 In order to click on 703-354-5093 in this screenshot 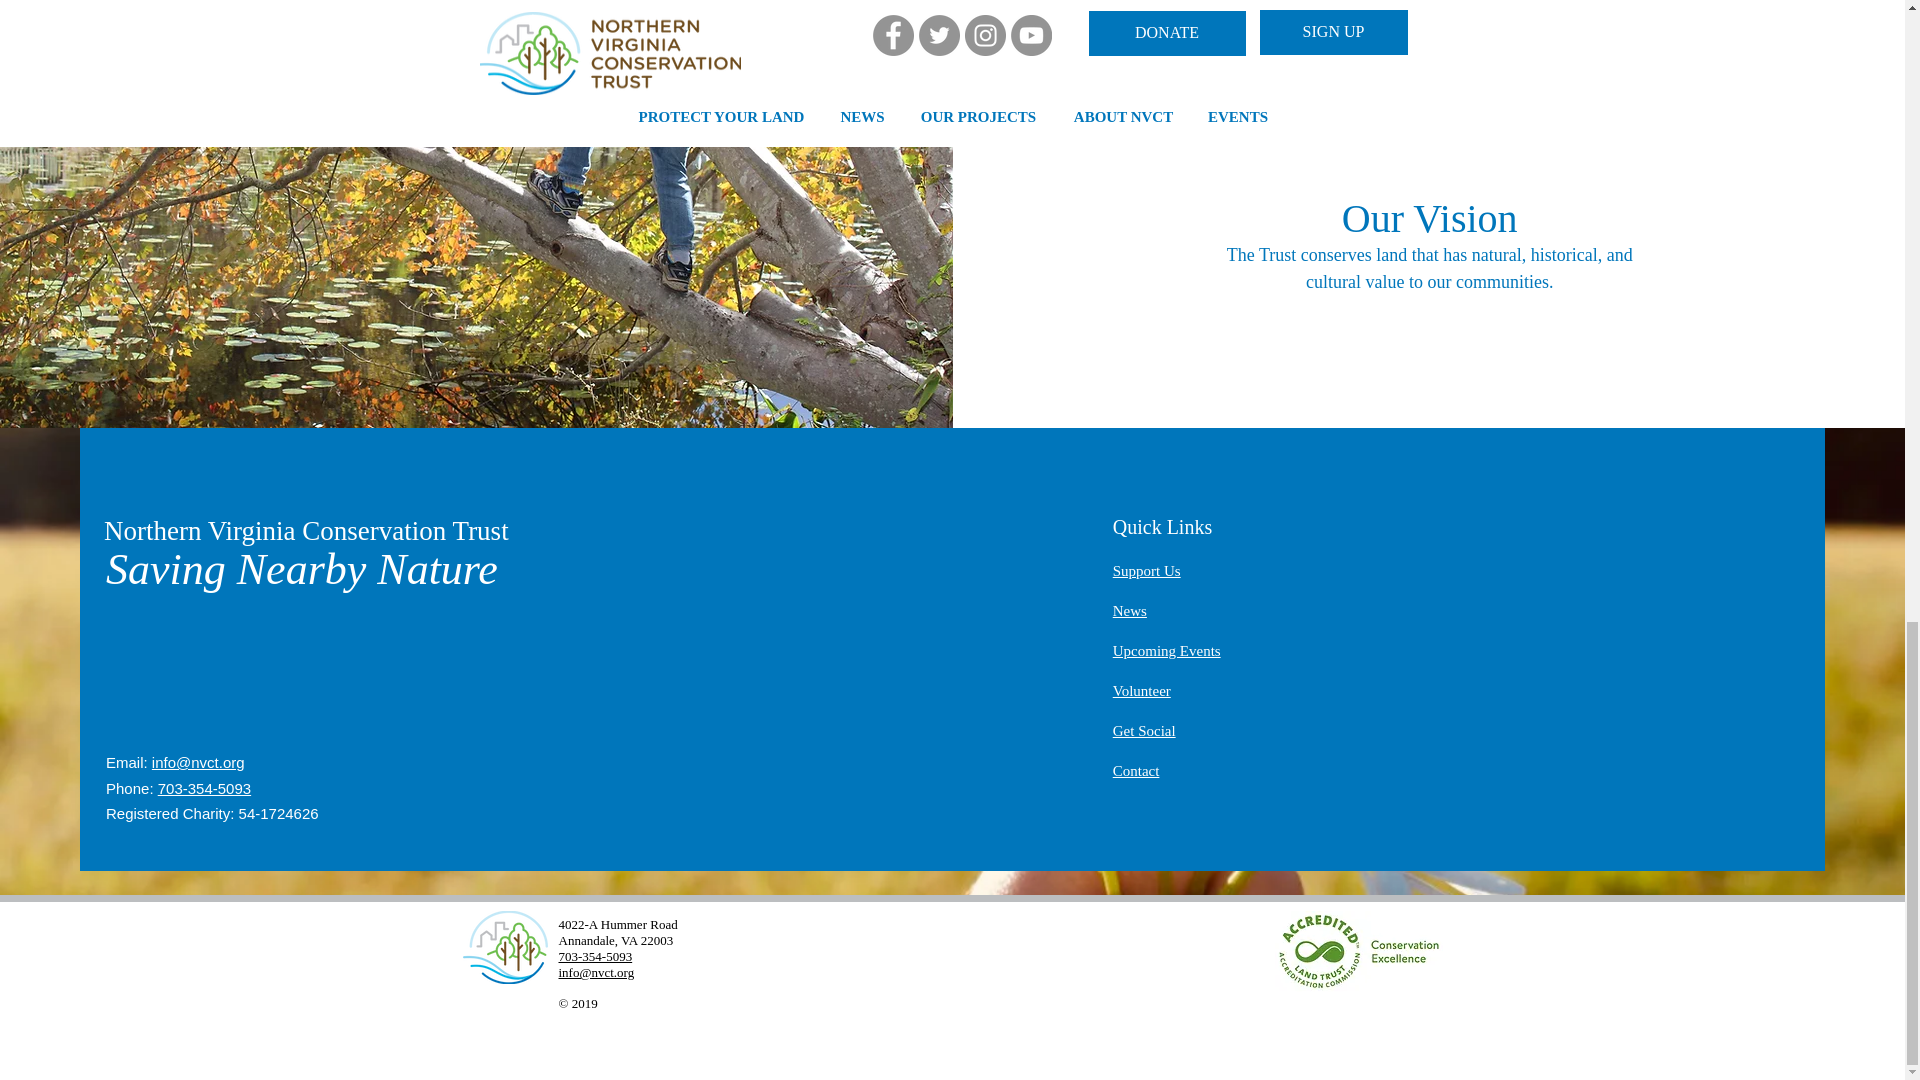, I will do `click(594, 956)`.